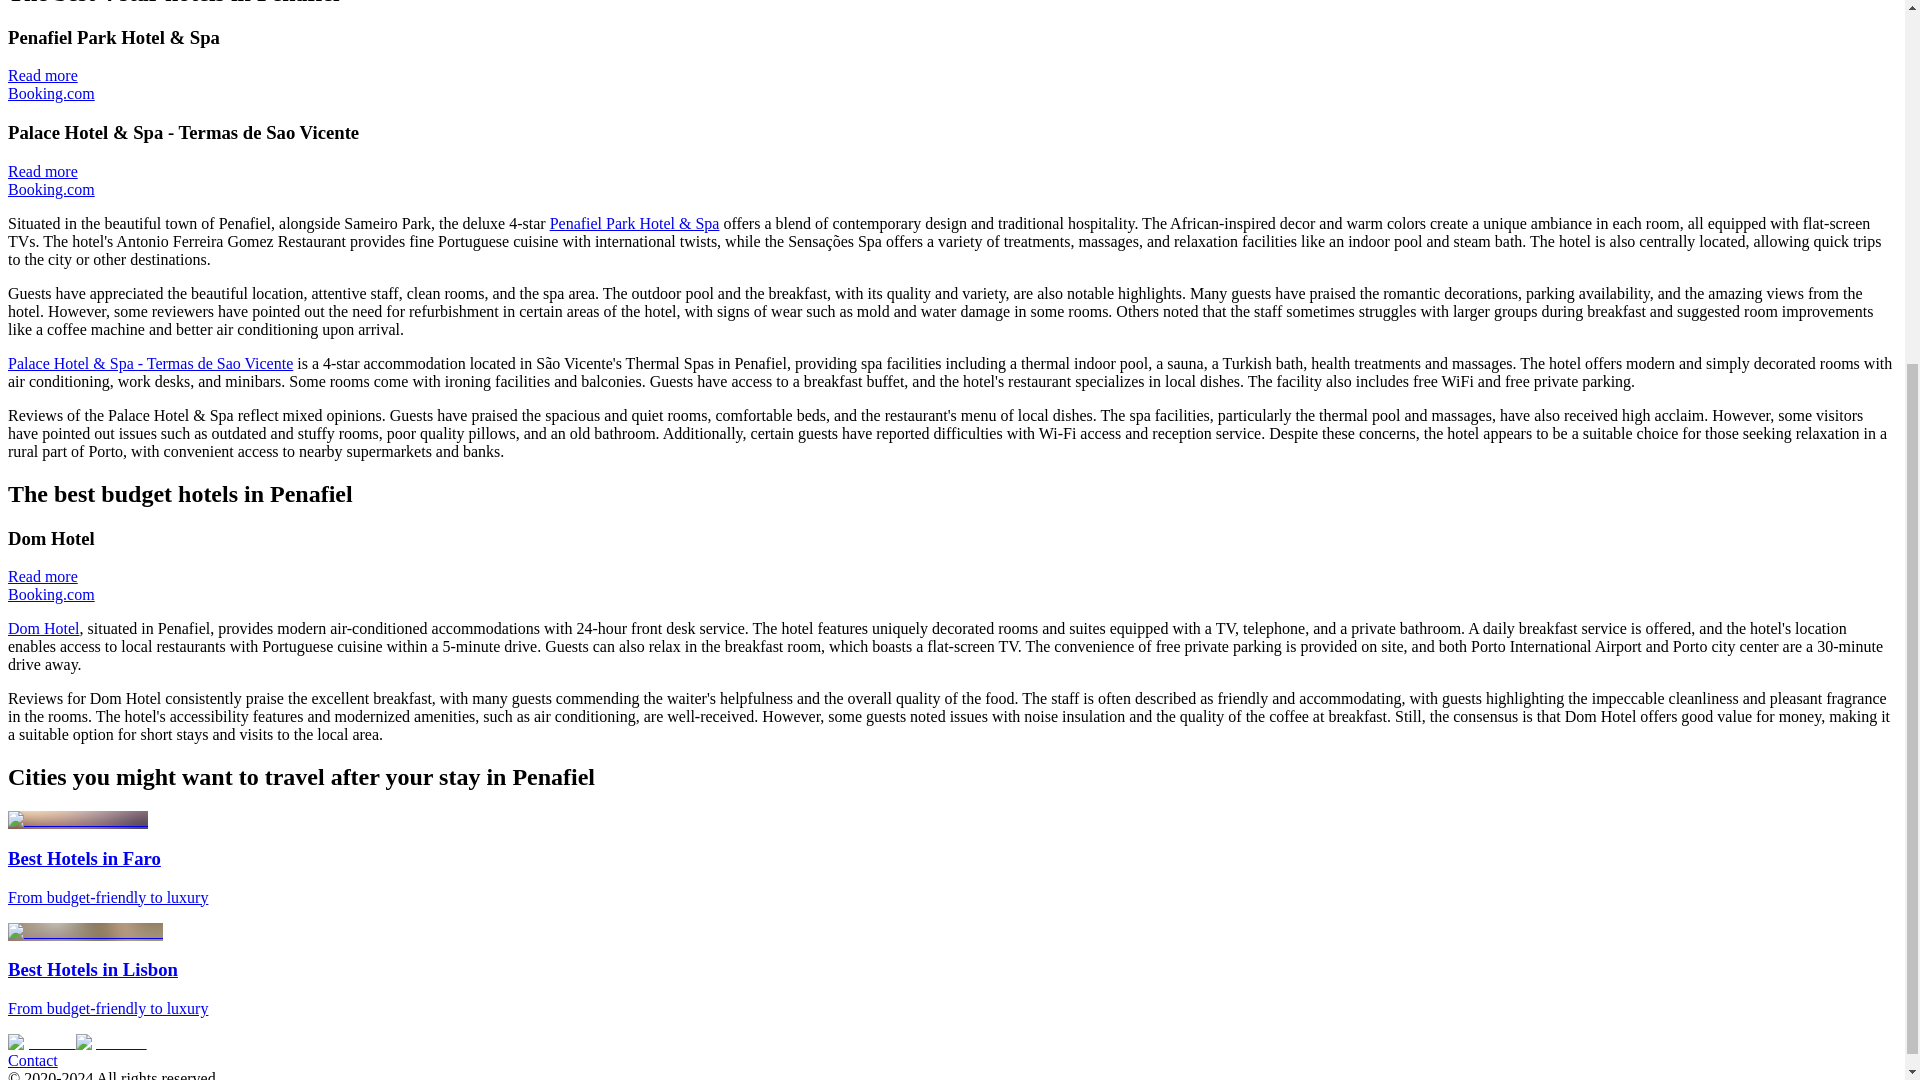 The height and width of the screenshot is (1080, 1920). Describe the element at coordinates (42, 172) in the screenshot. I see `Read more` at that location.